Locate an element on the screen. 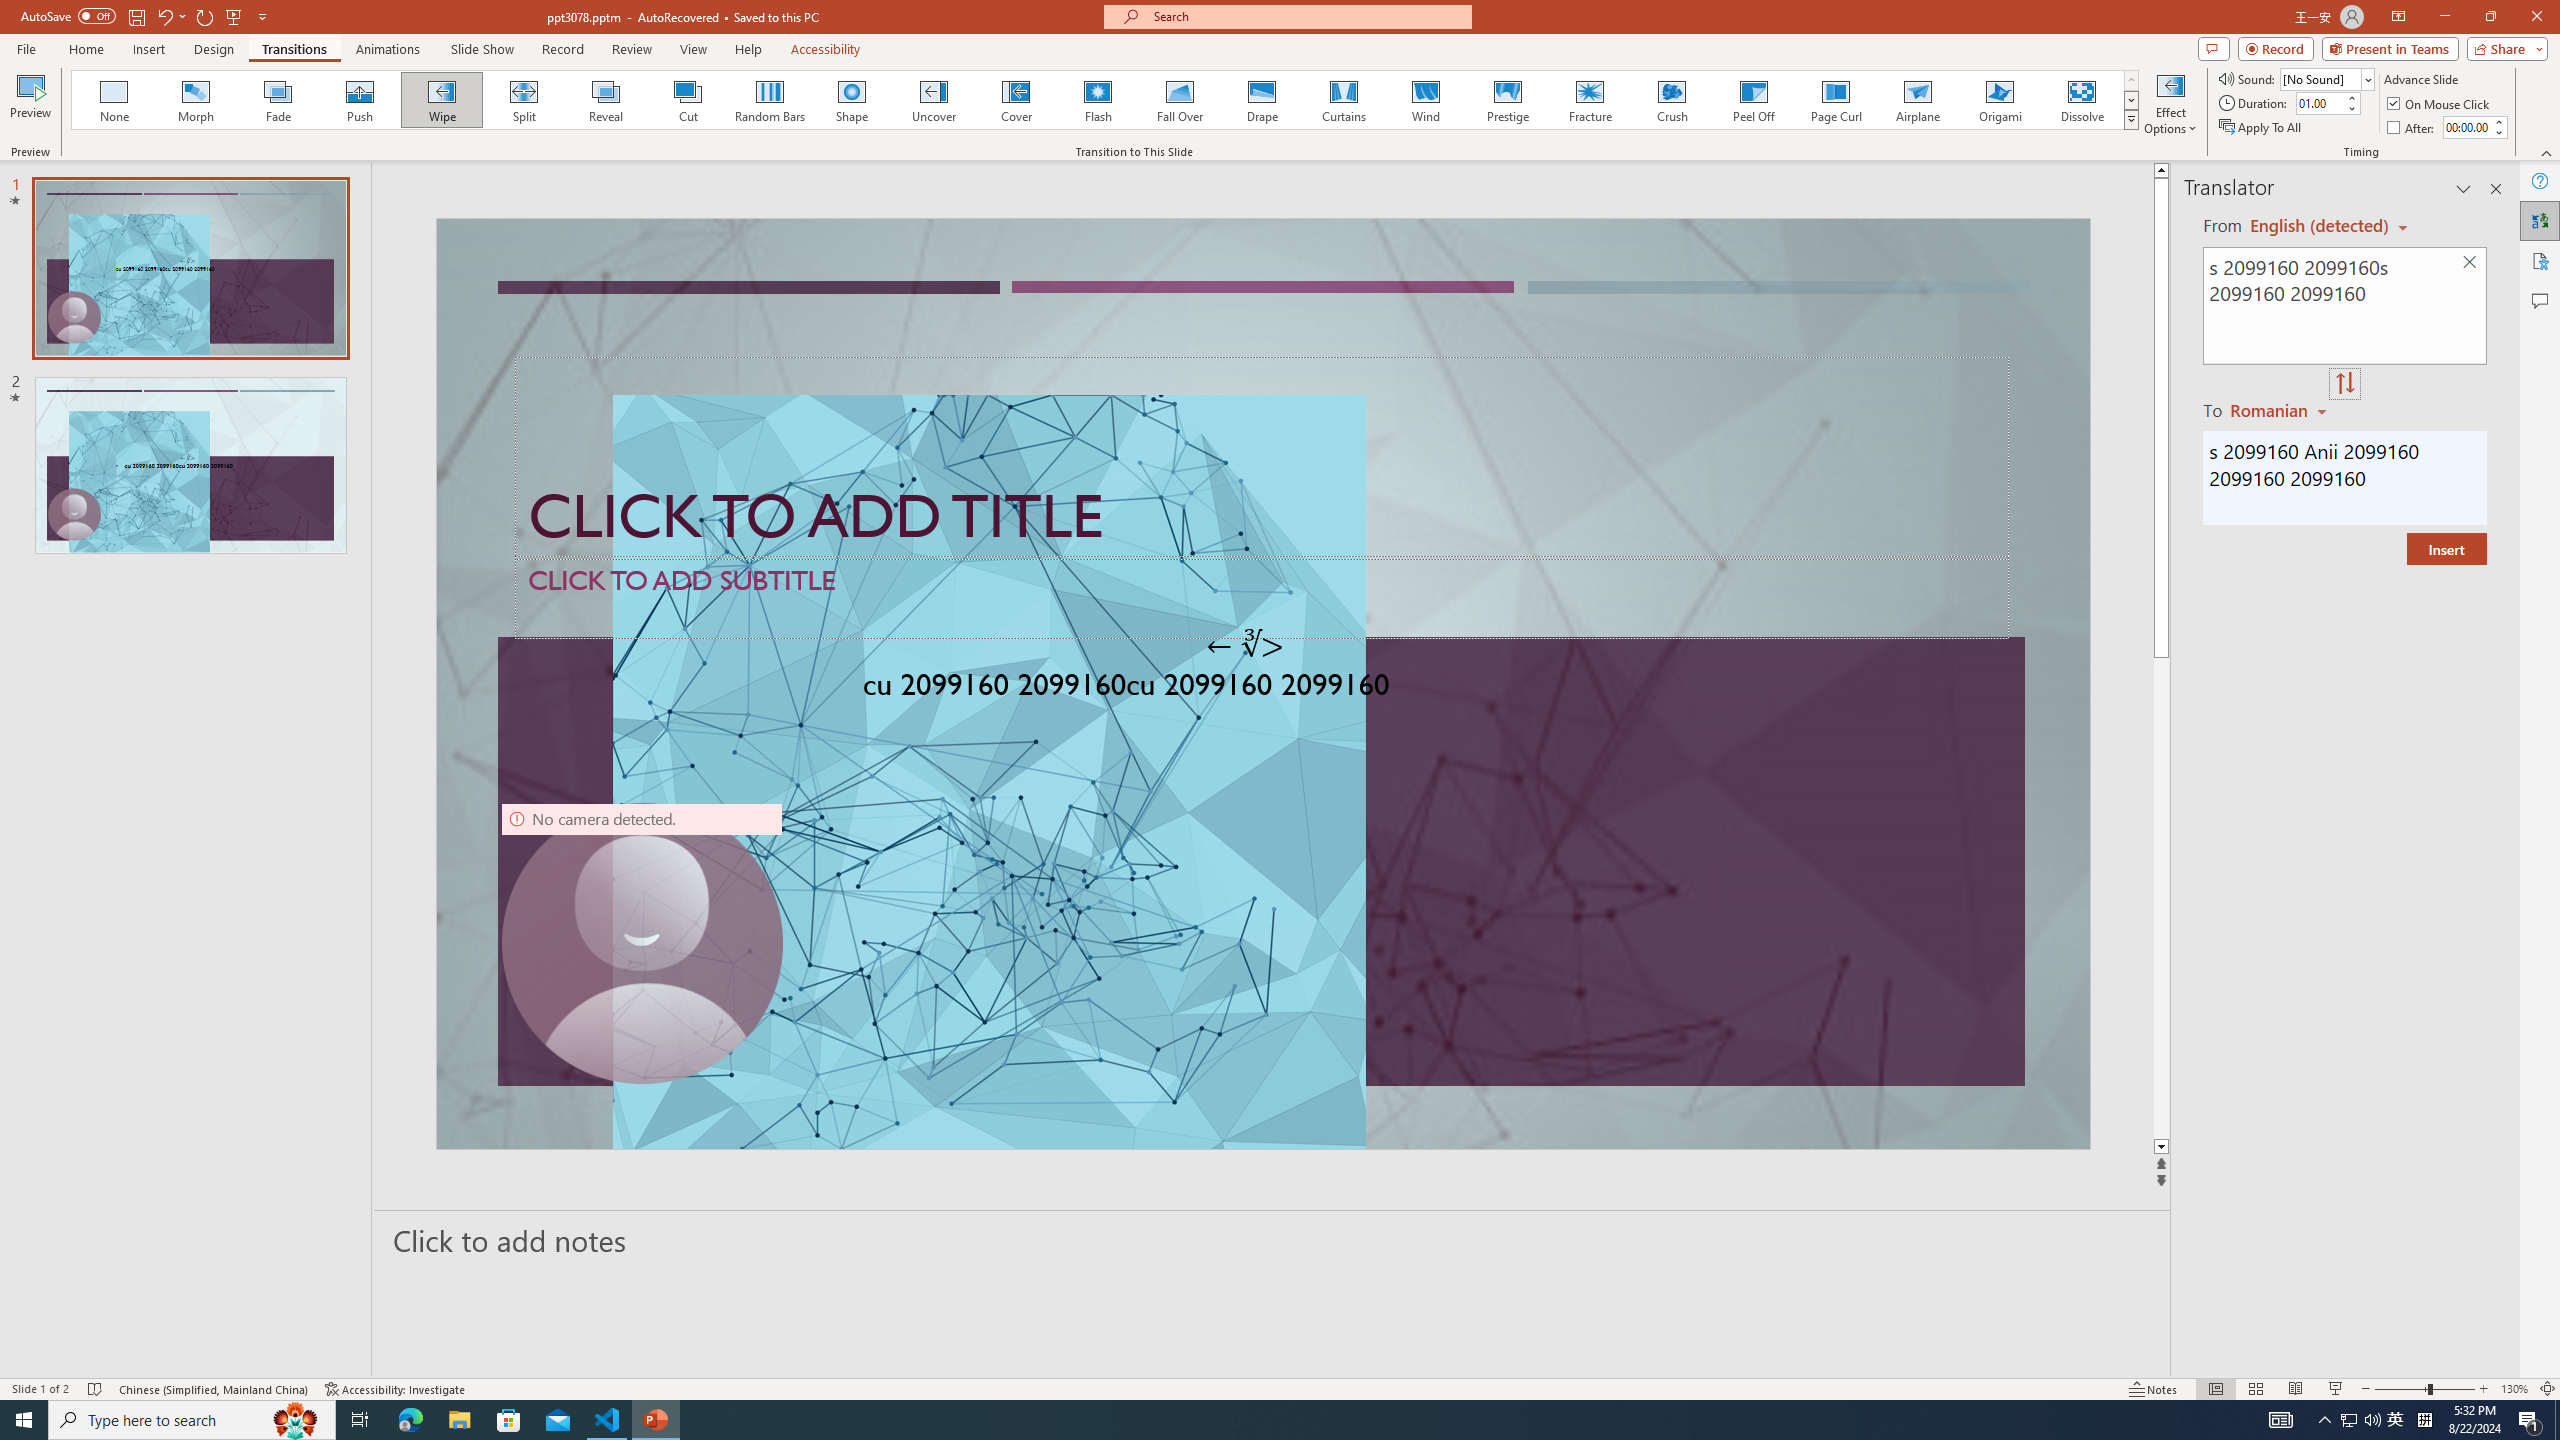 Image resolution: width=2560 pixels, height=1440 pixels. An abstract genetic concept is located at coordinates (1262, 684).